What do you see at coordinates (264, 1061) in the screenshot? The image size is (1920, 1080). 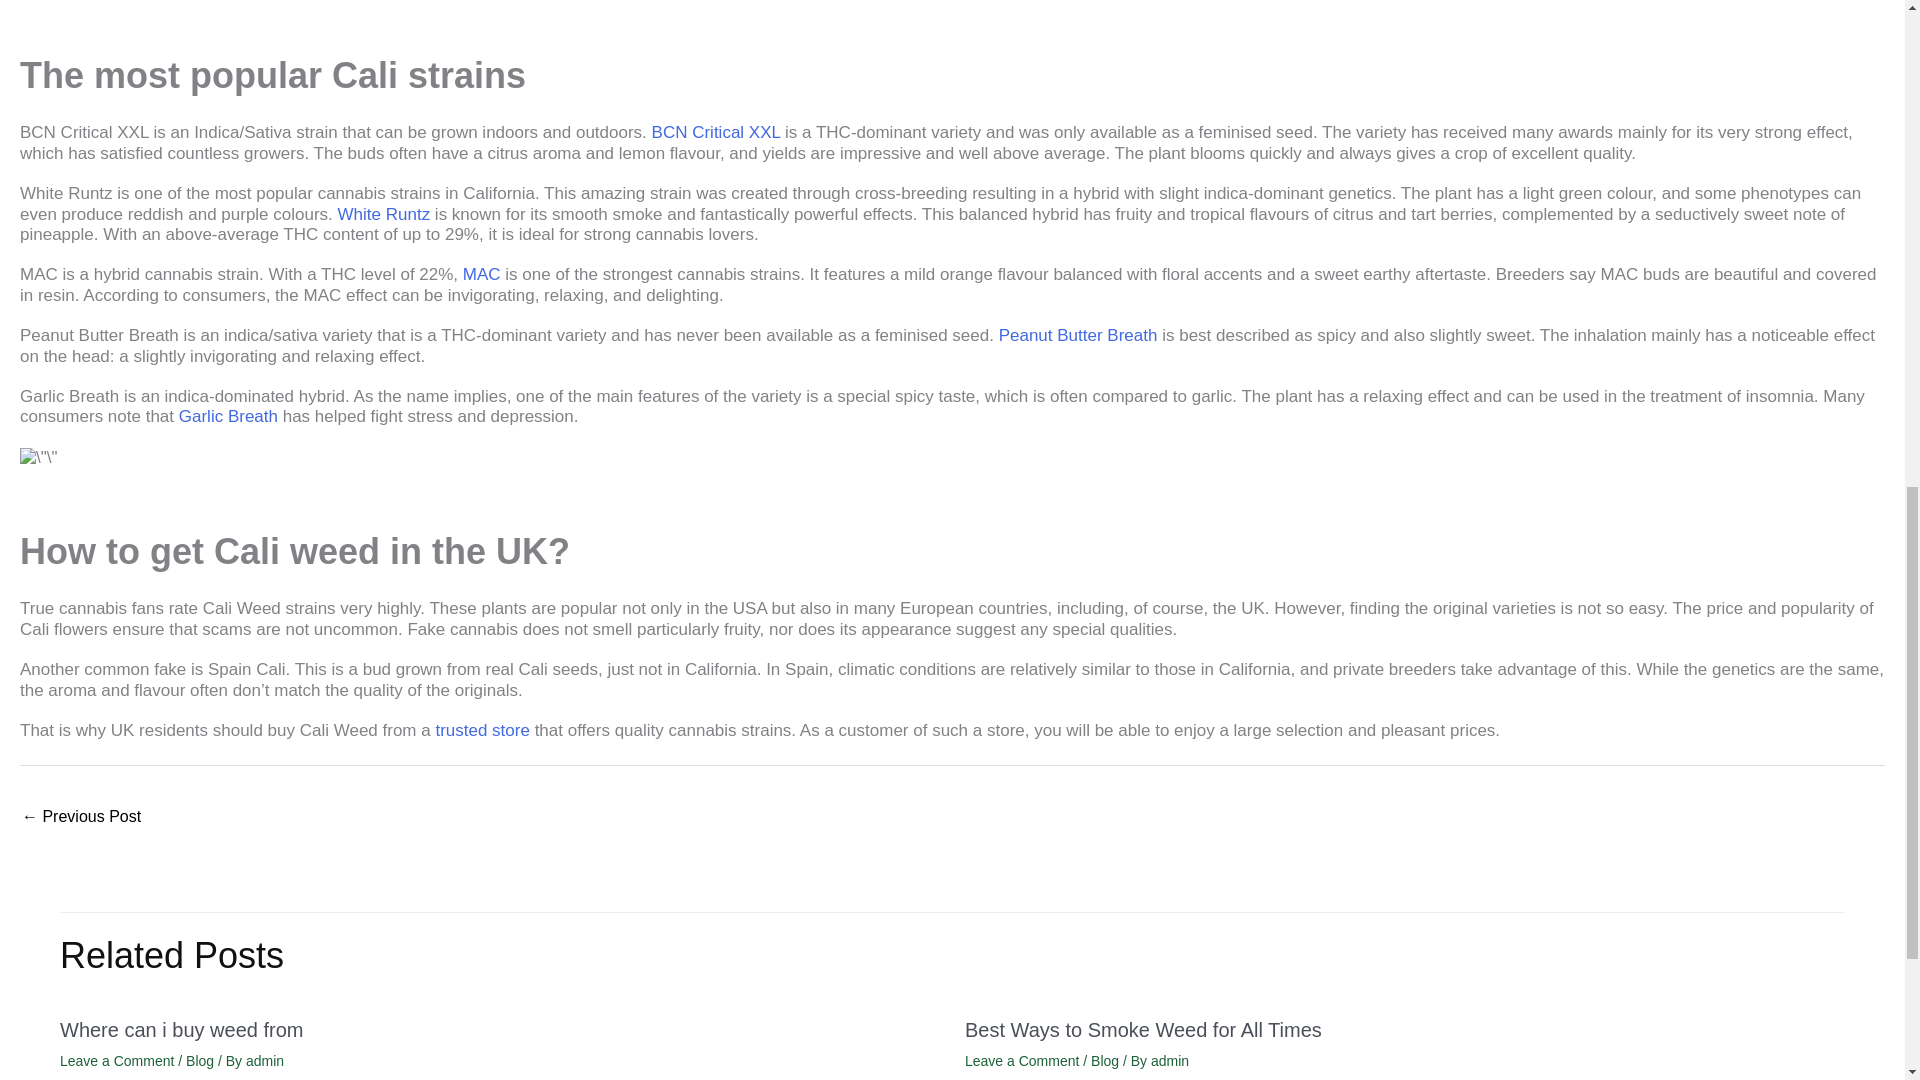 I see `View all posts by admin` at bounding box center [264, 1061].